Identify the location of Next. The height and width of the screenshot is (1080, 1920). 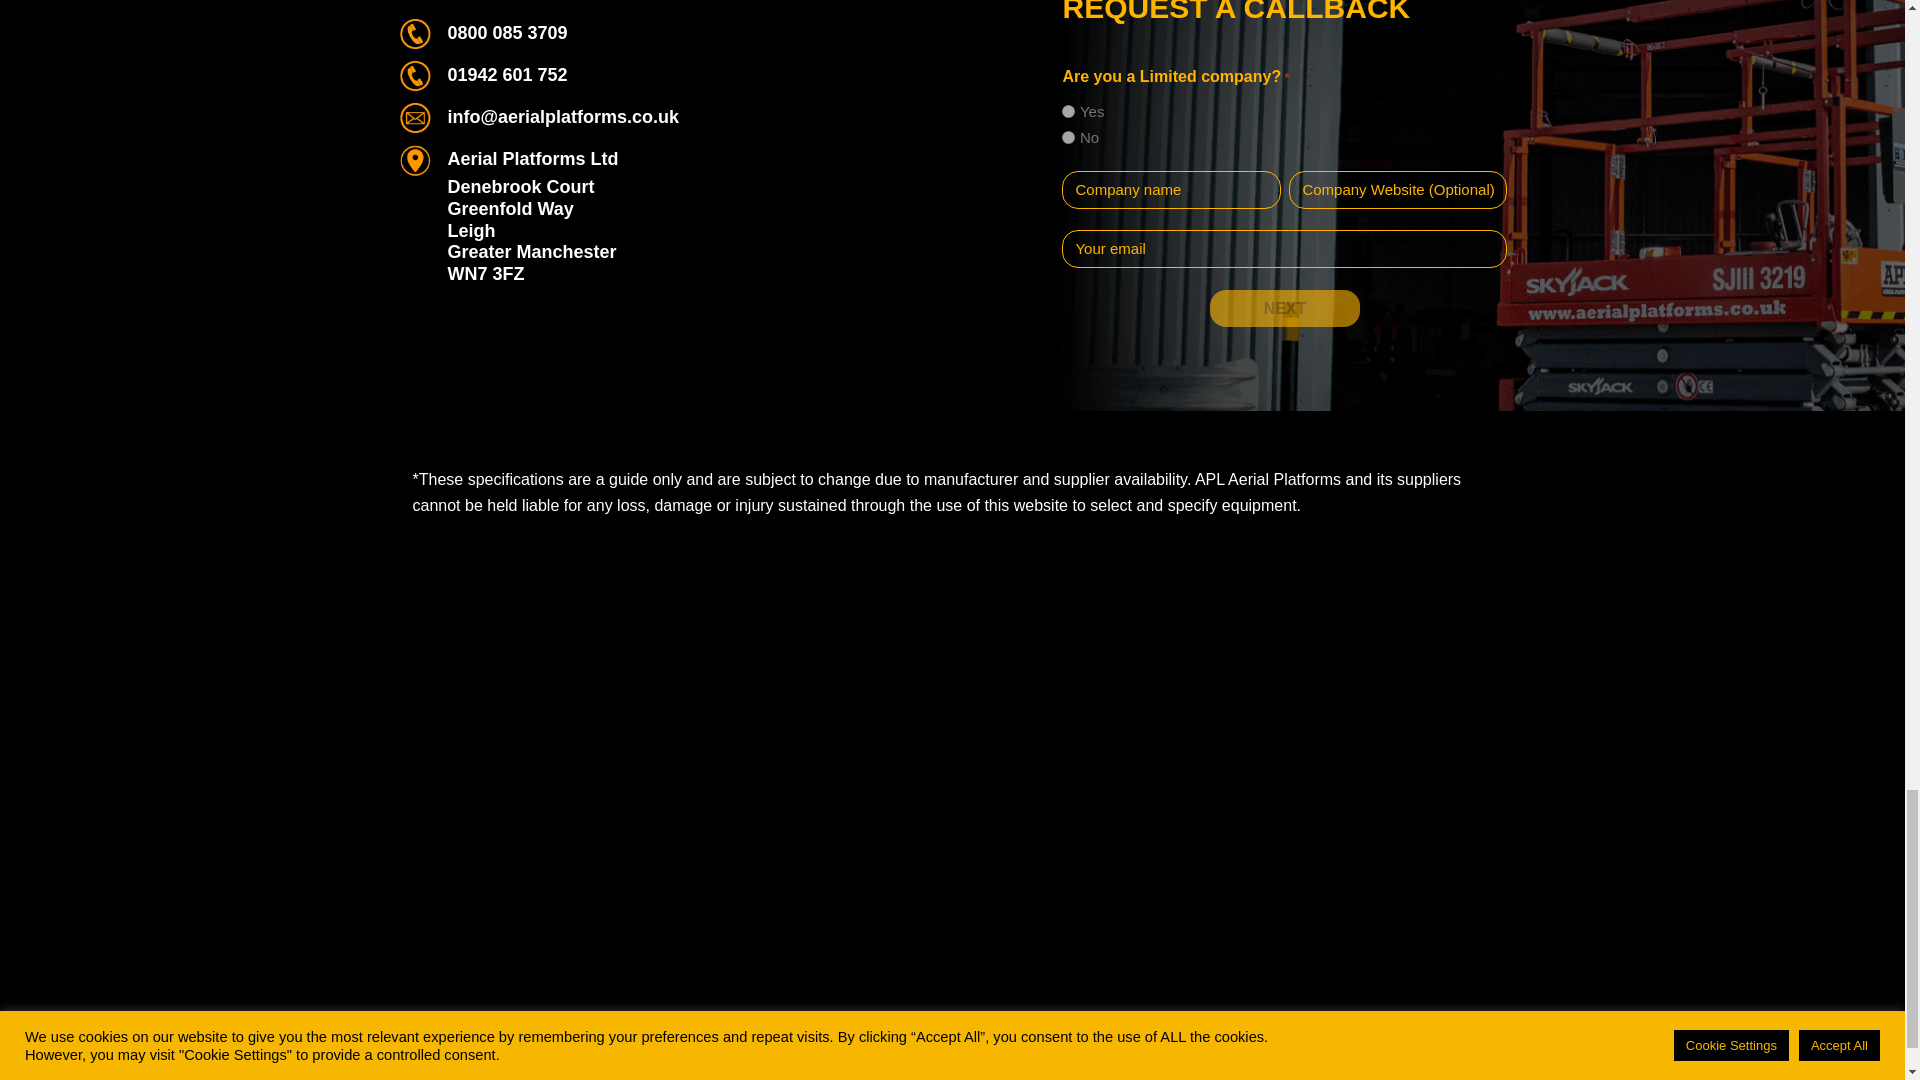
(1284, 309).